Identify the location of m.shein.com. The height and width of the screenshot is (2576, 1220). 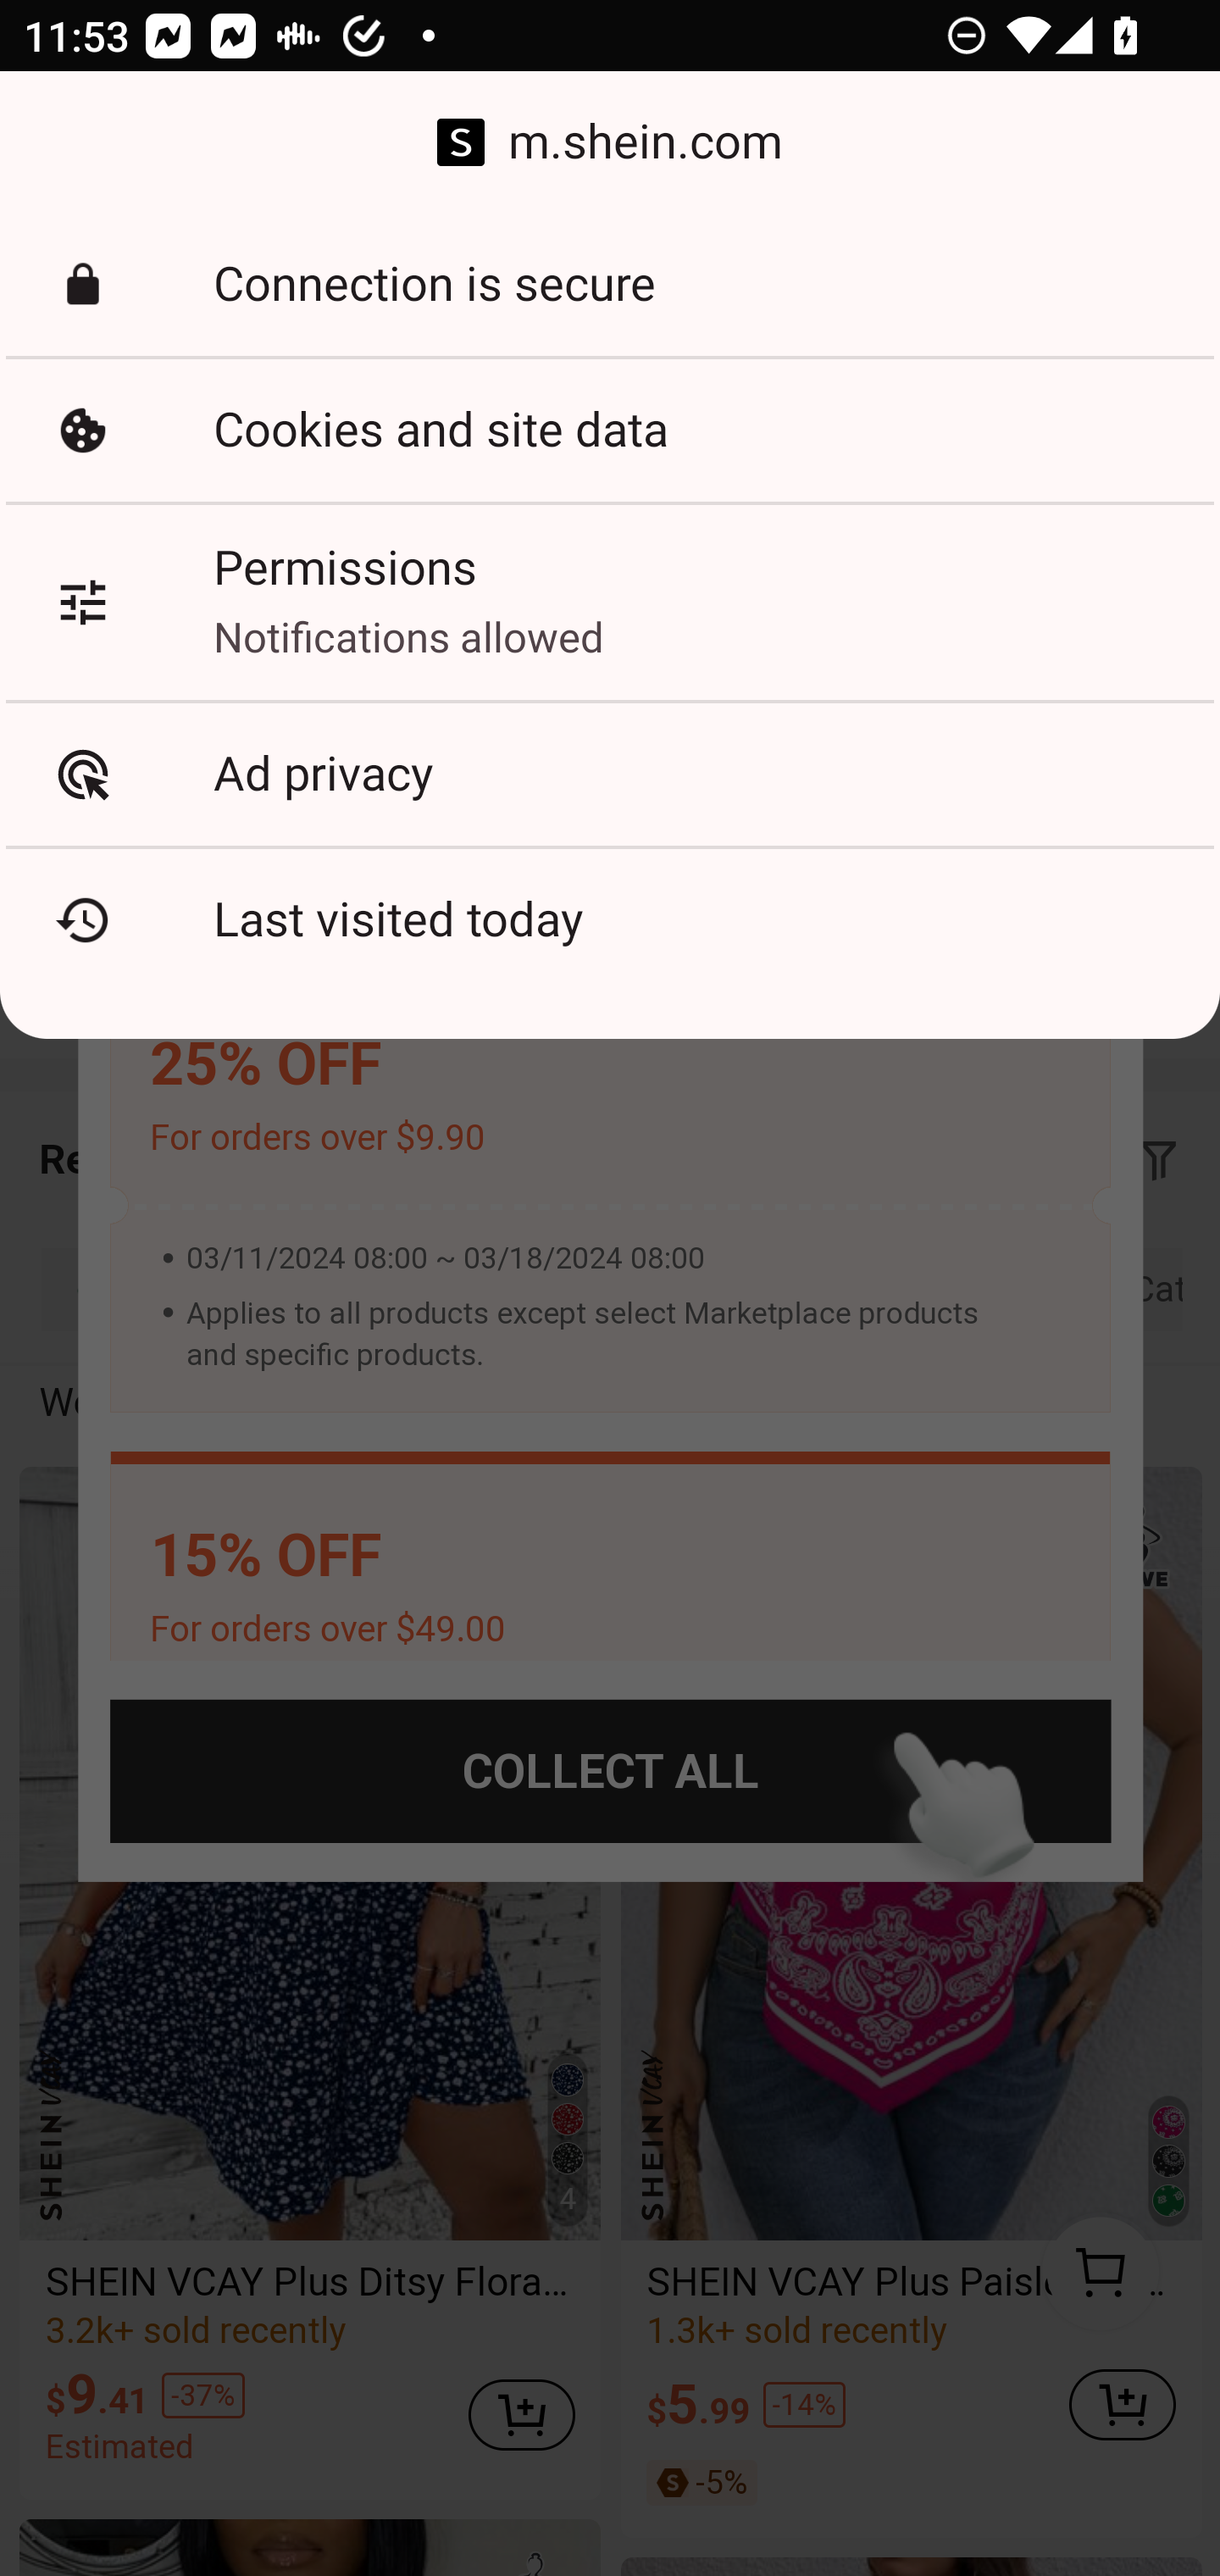
(610, 142).